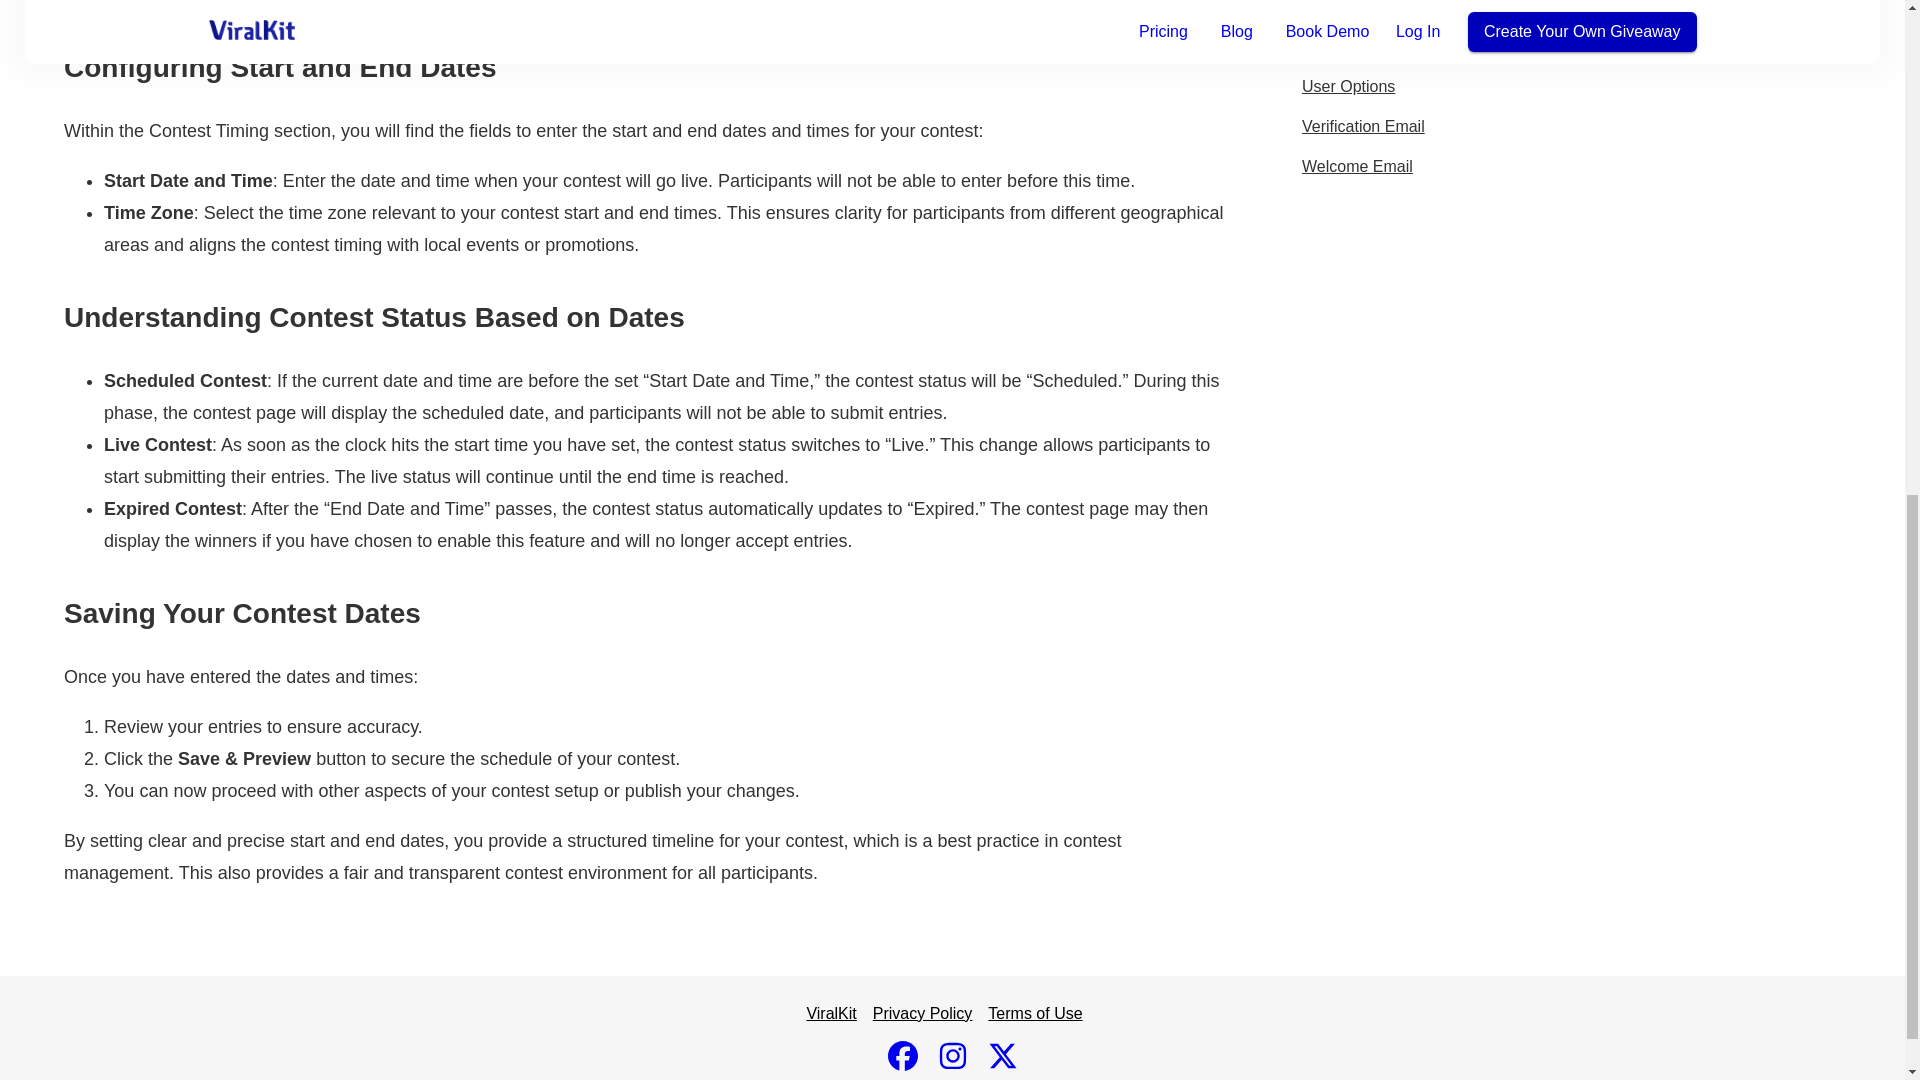  What do you see at coordinates (1362, 126) in the screenshot?
I see `Verification Email` at bounding box center [1362, 126].